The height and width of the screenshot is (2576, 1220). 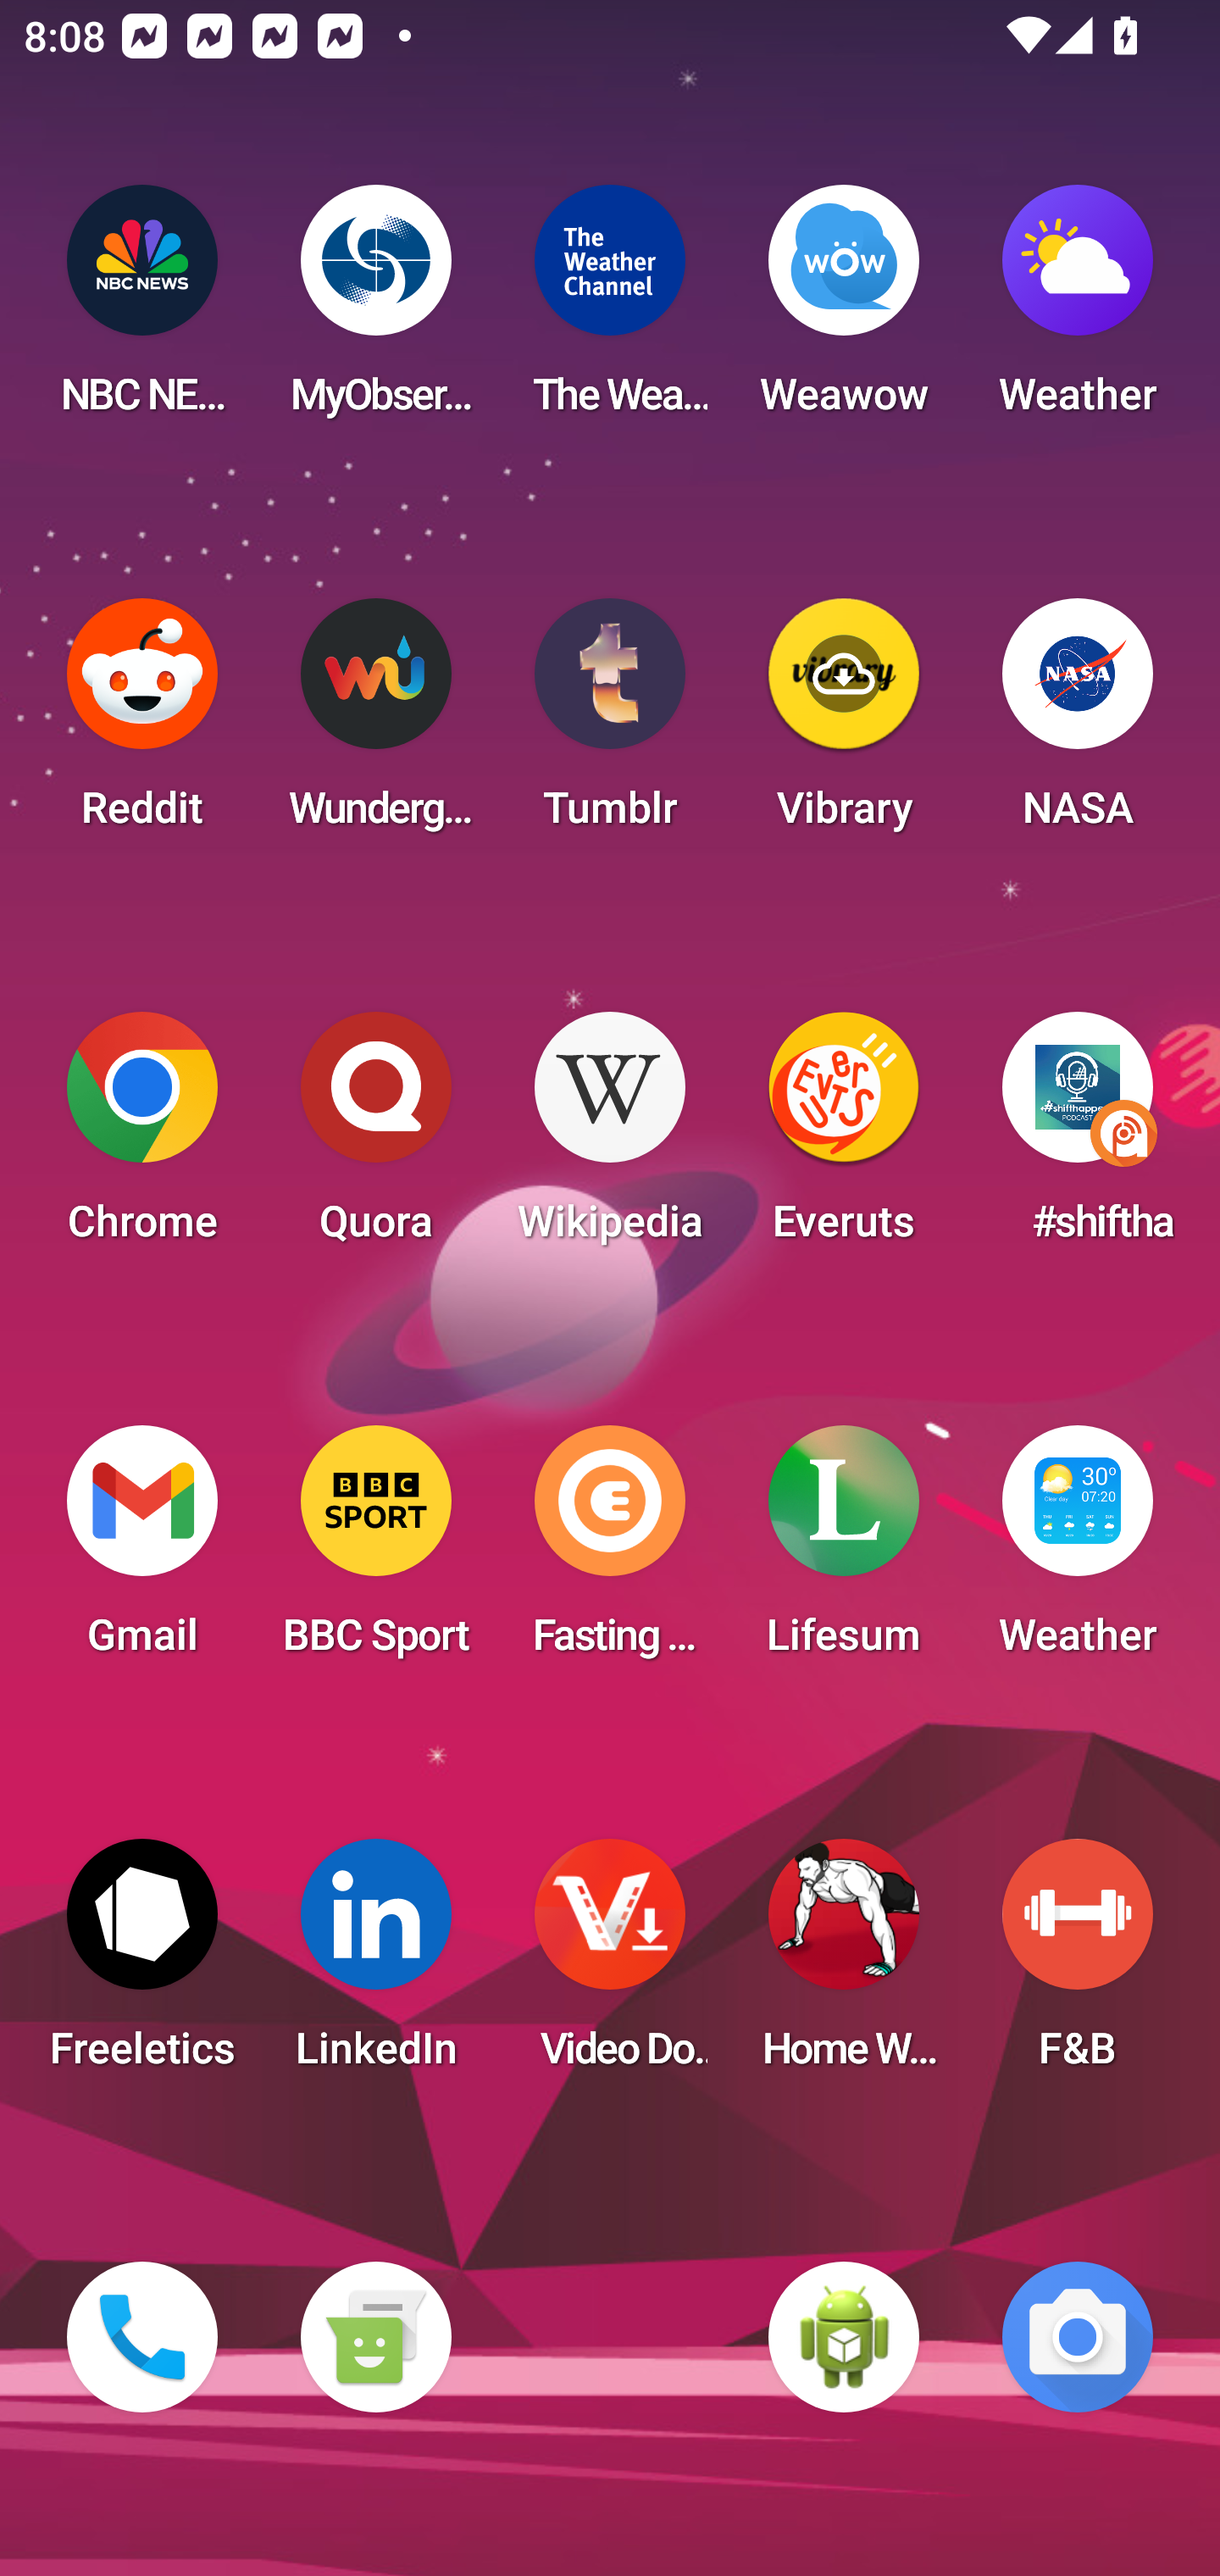 I want to click on Weawow, so click(x=844, y=310).